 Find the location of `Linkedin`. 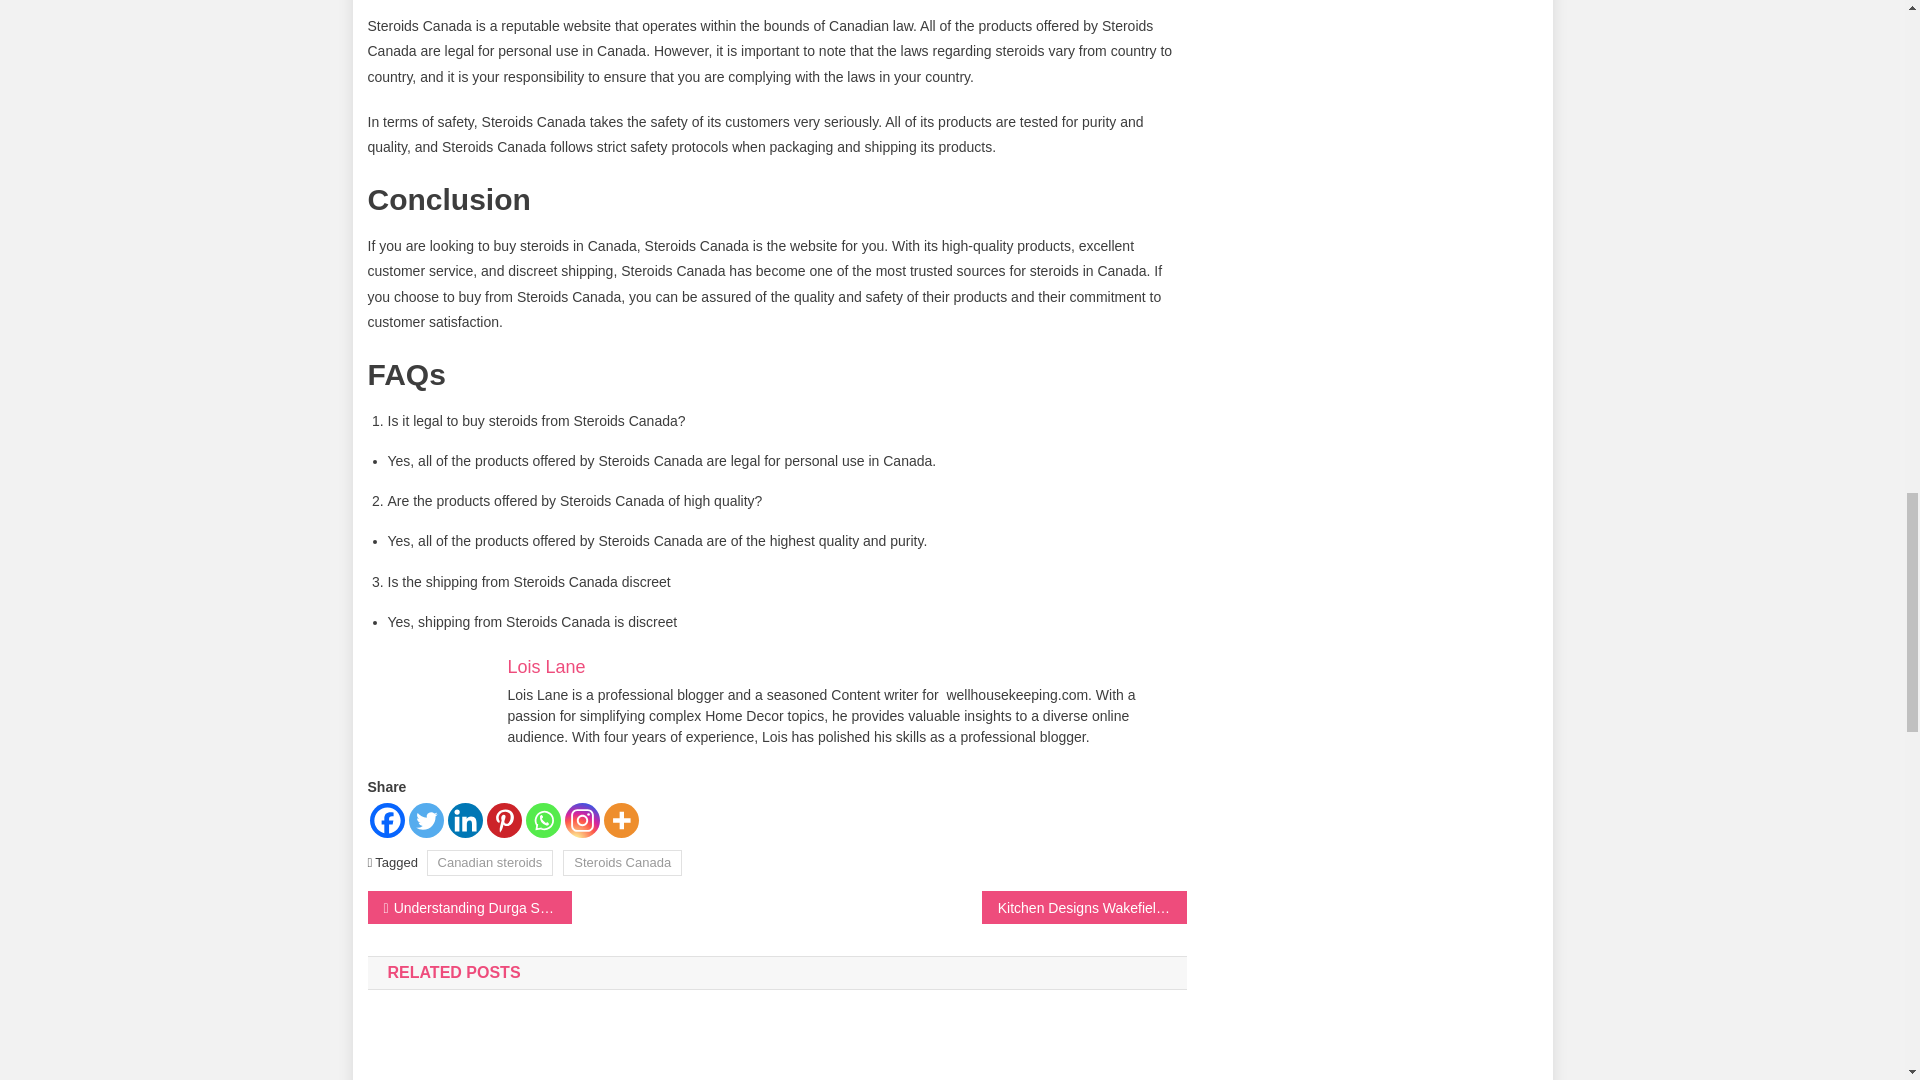

Linkedin is located at coordinates (465, 820).